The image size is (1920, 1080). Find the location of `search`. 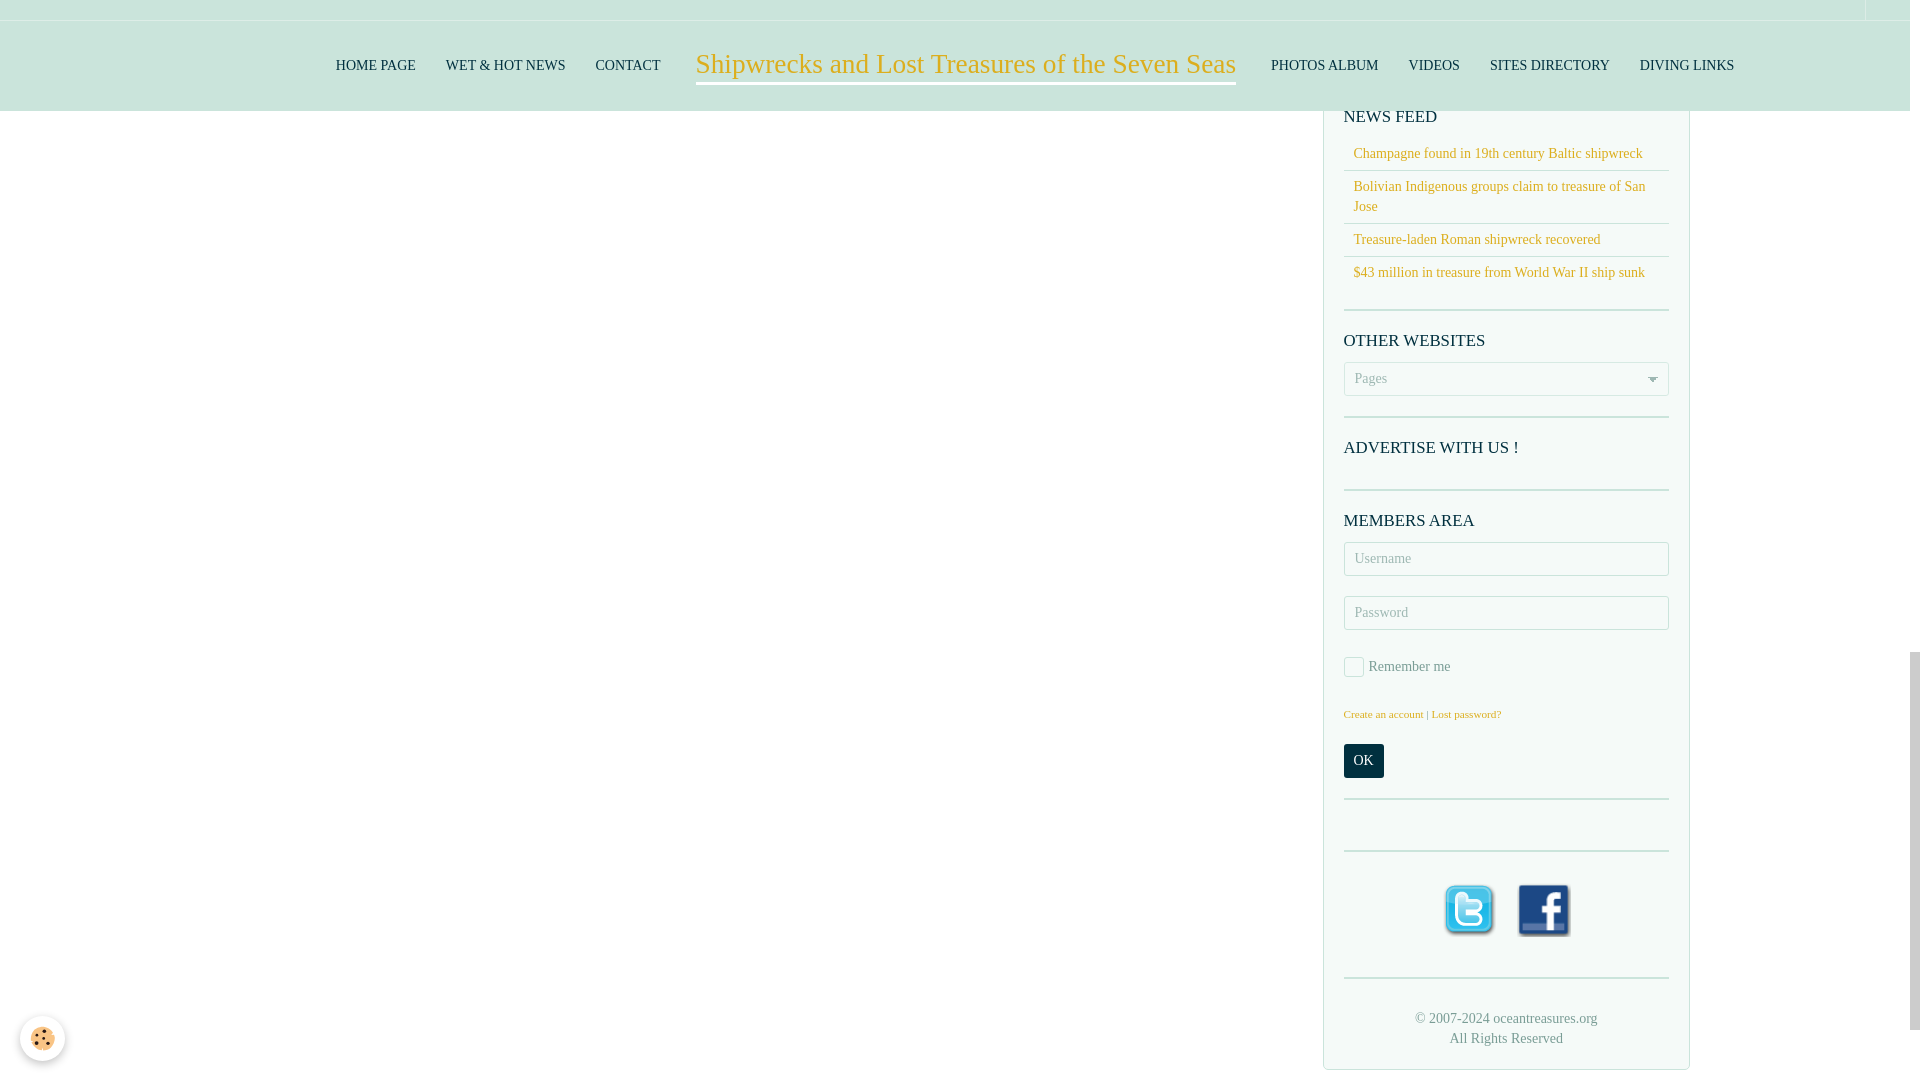

search is located at coordinates (1451, 39).